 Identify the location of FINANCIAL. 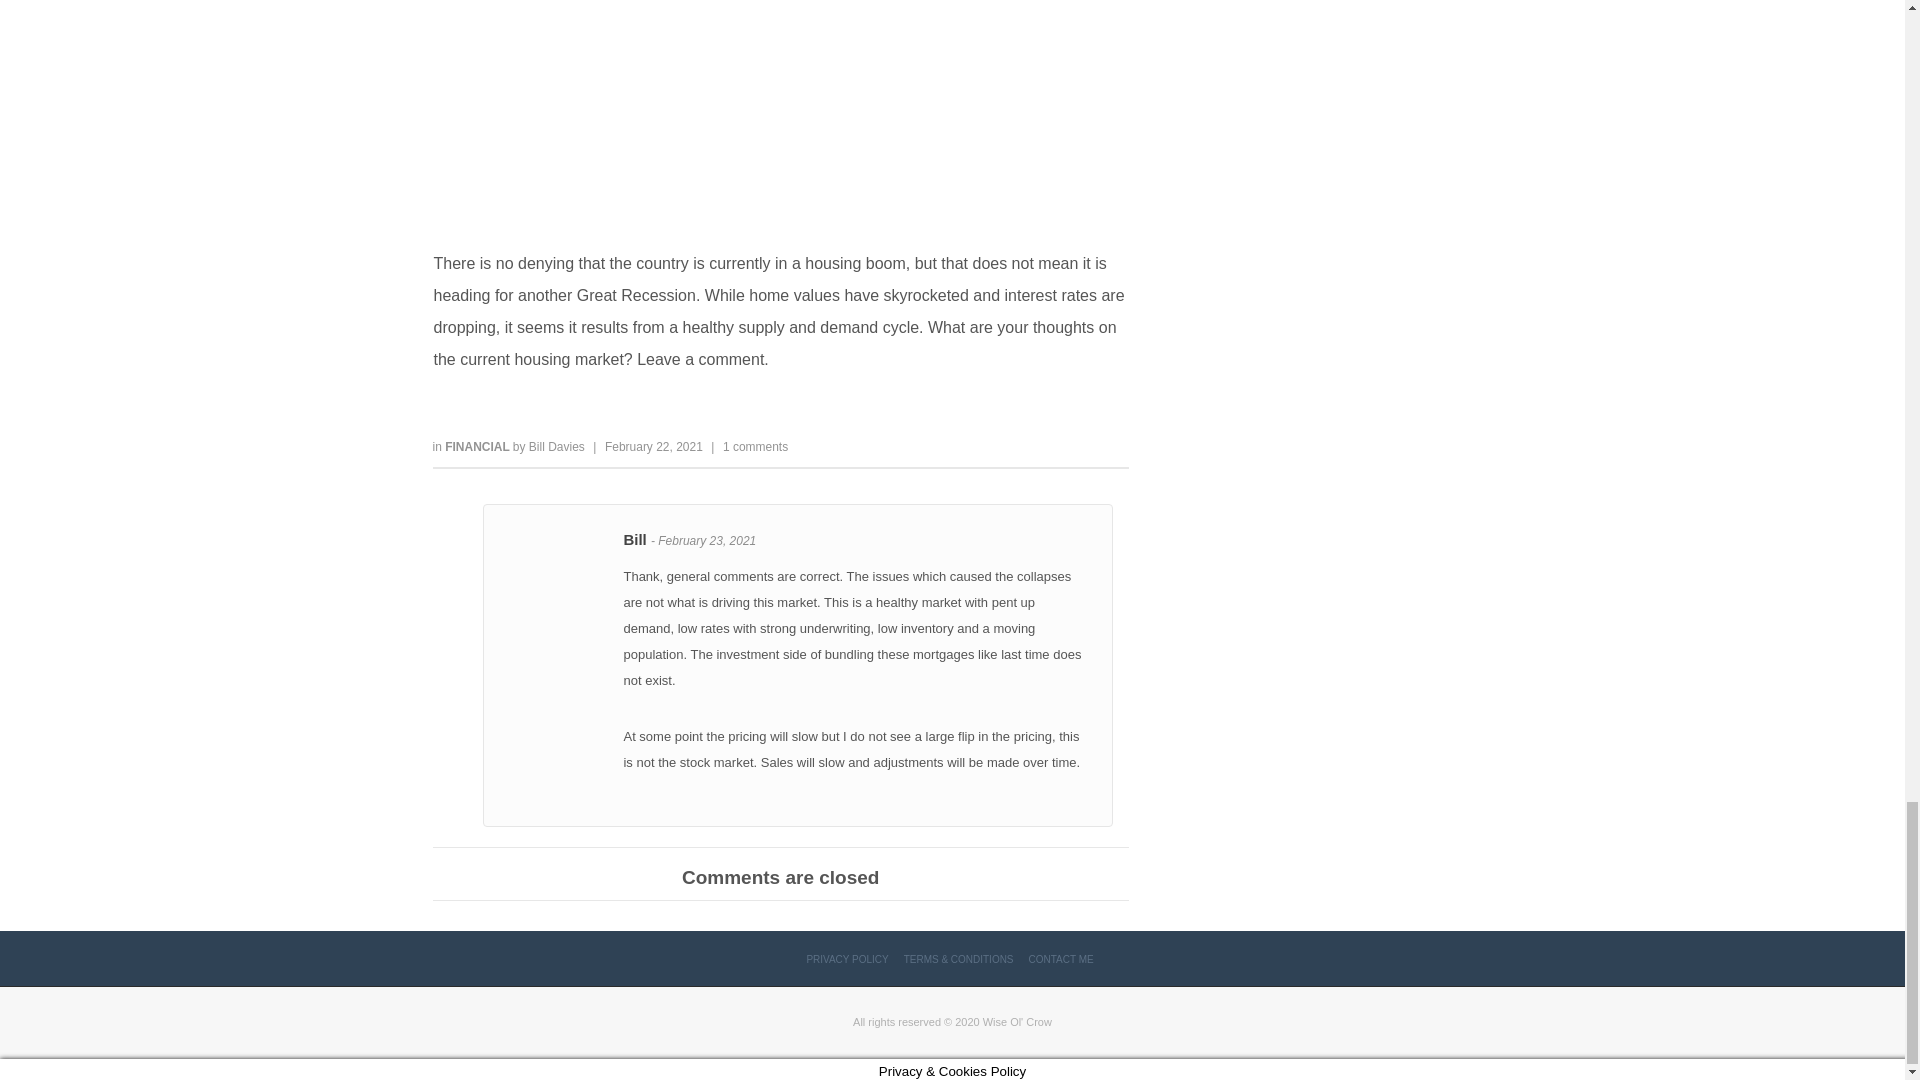
(478, 446).